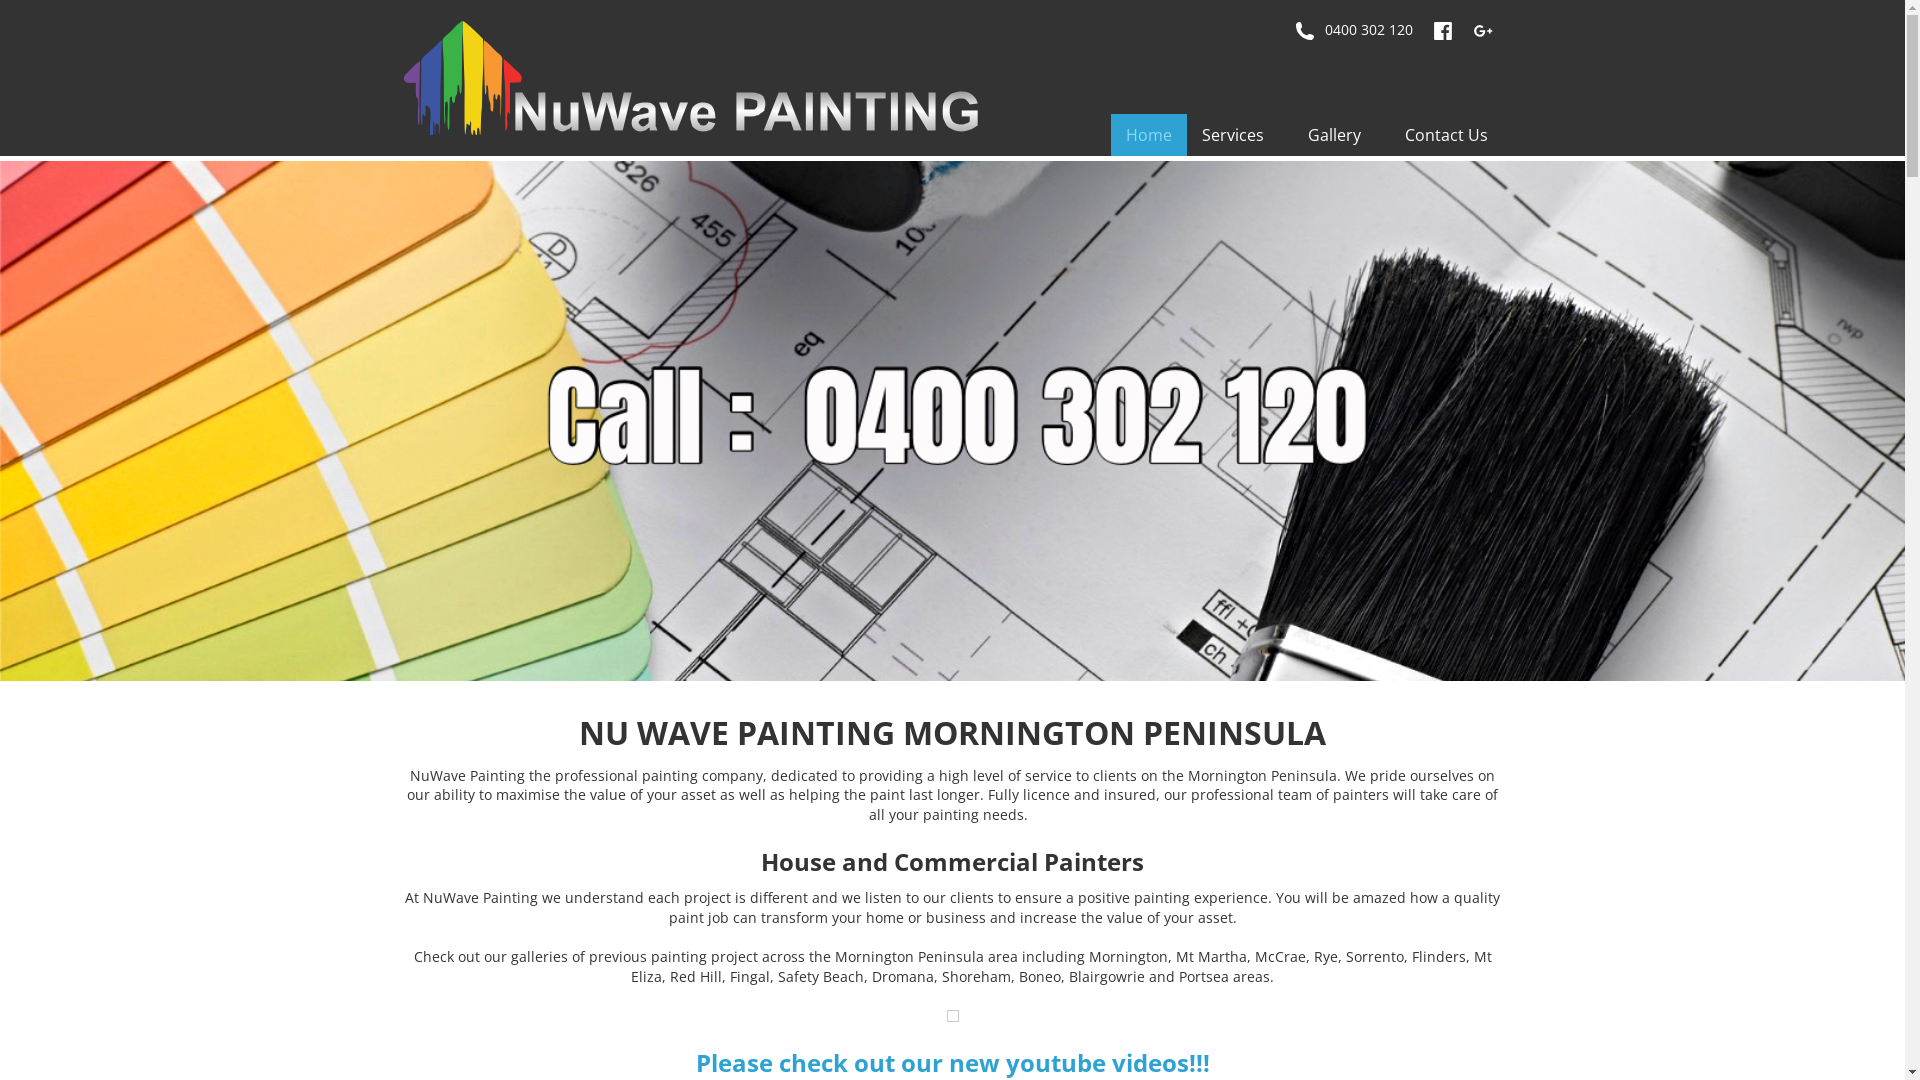 This screenshot has height=1080, width=1920. I want to click on 0400 302 120, so click(1353, 30).